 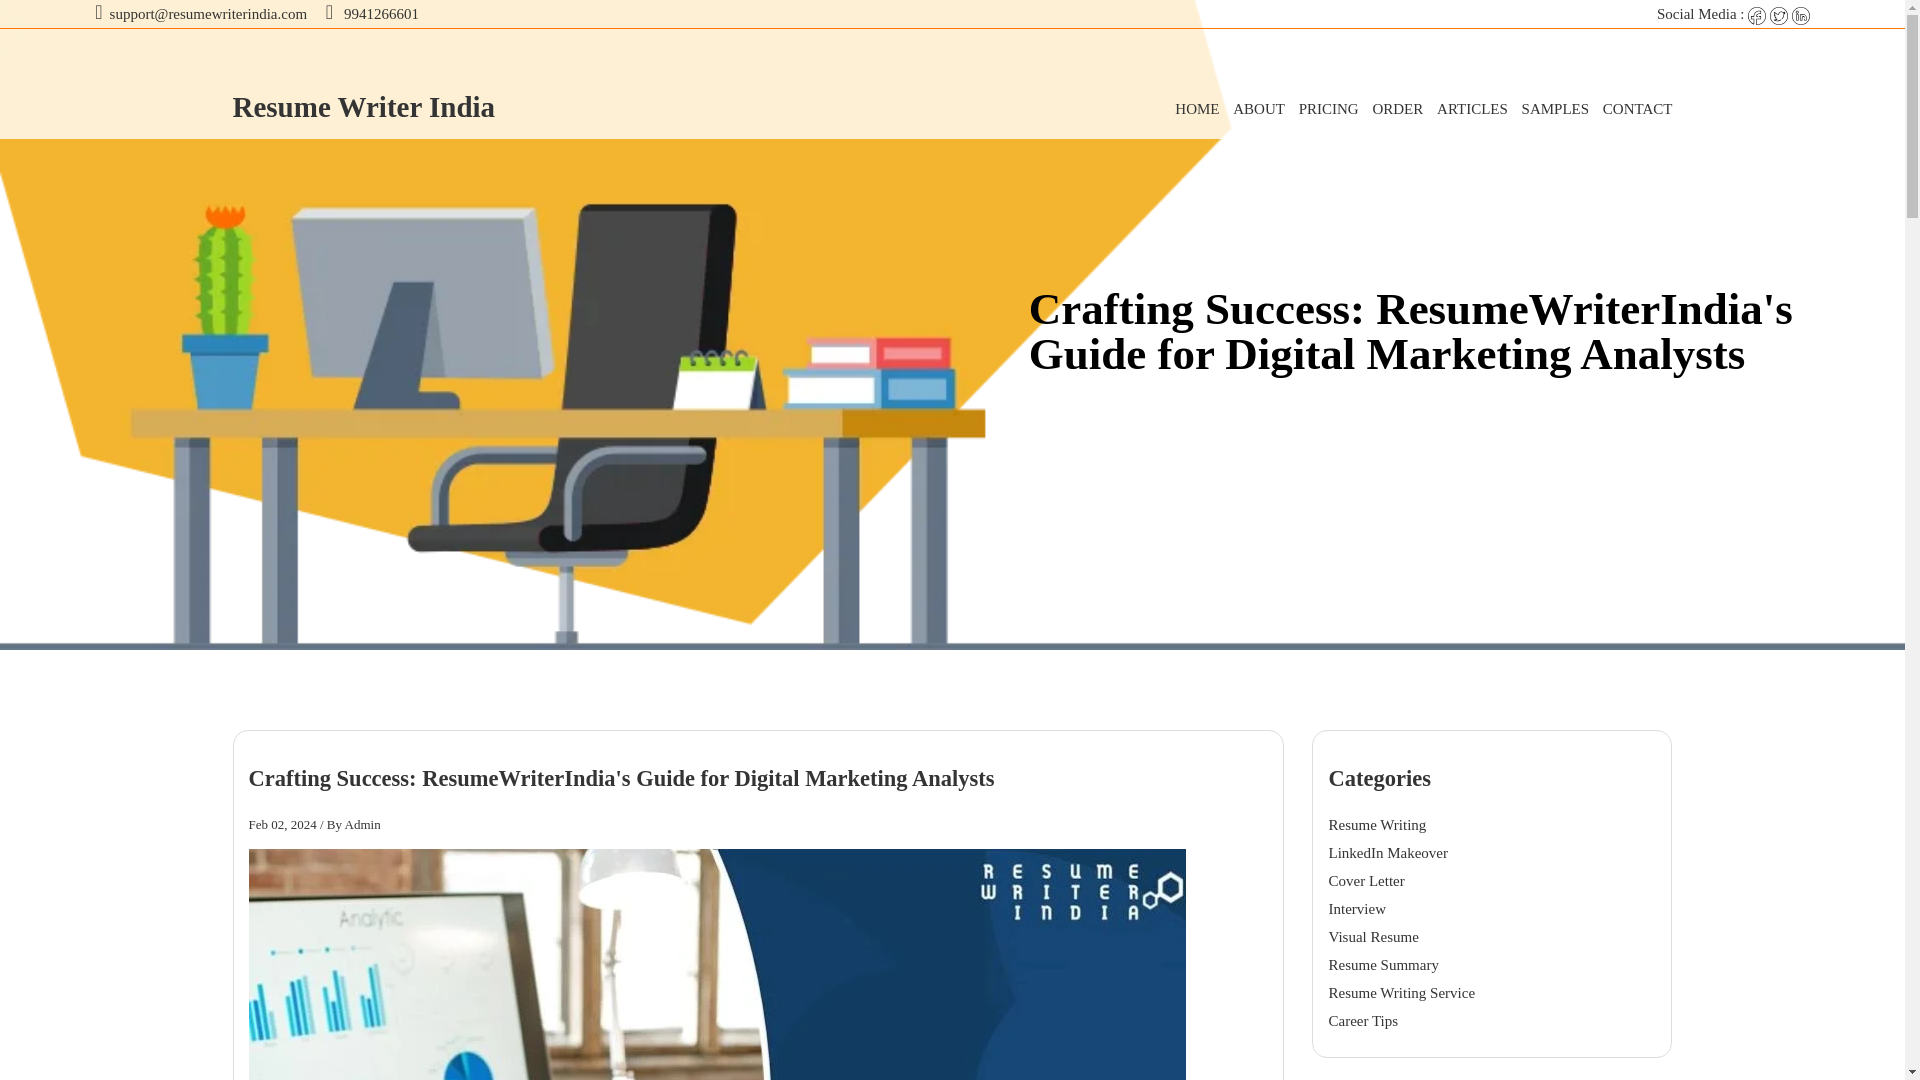 I want to click on Resume Summary, so click(x=1383, y=964).